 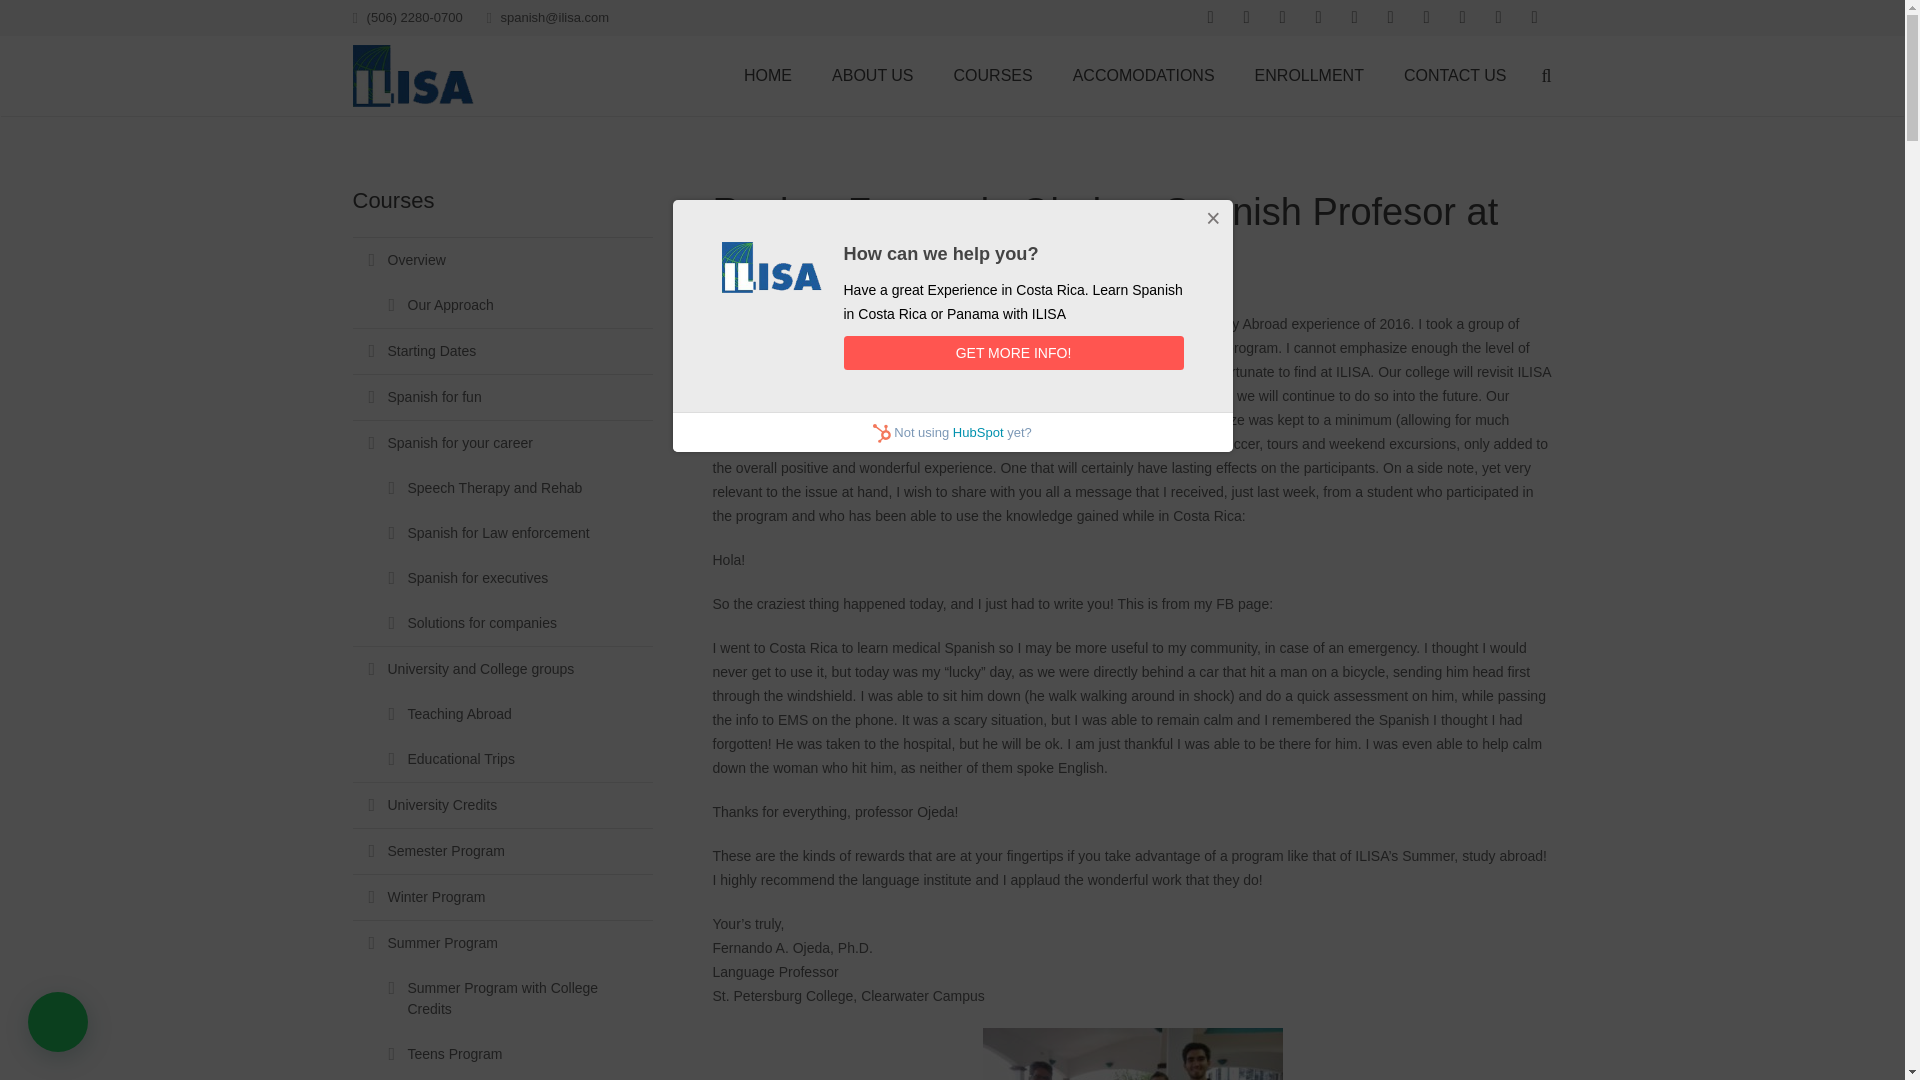 I want to click on University and College groups, so click(x=502, y=668).